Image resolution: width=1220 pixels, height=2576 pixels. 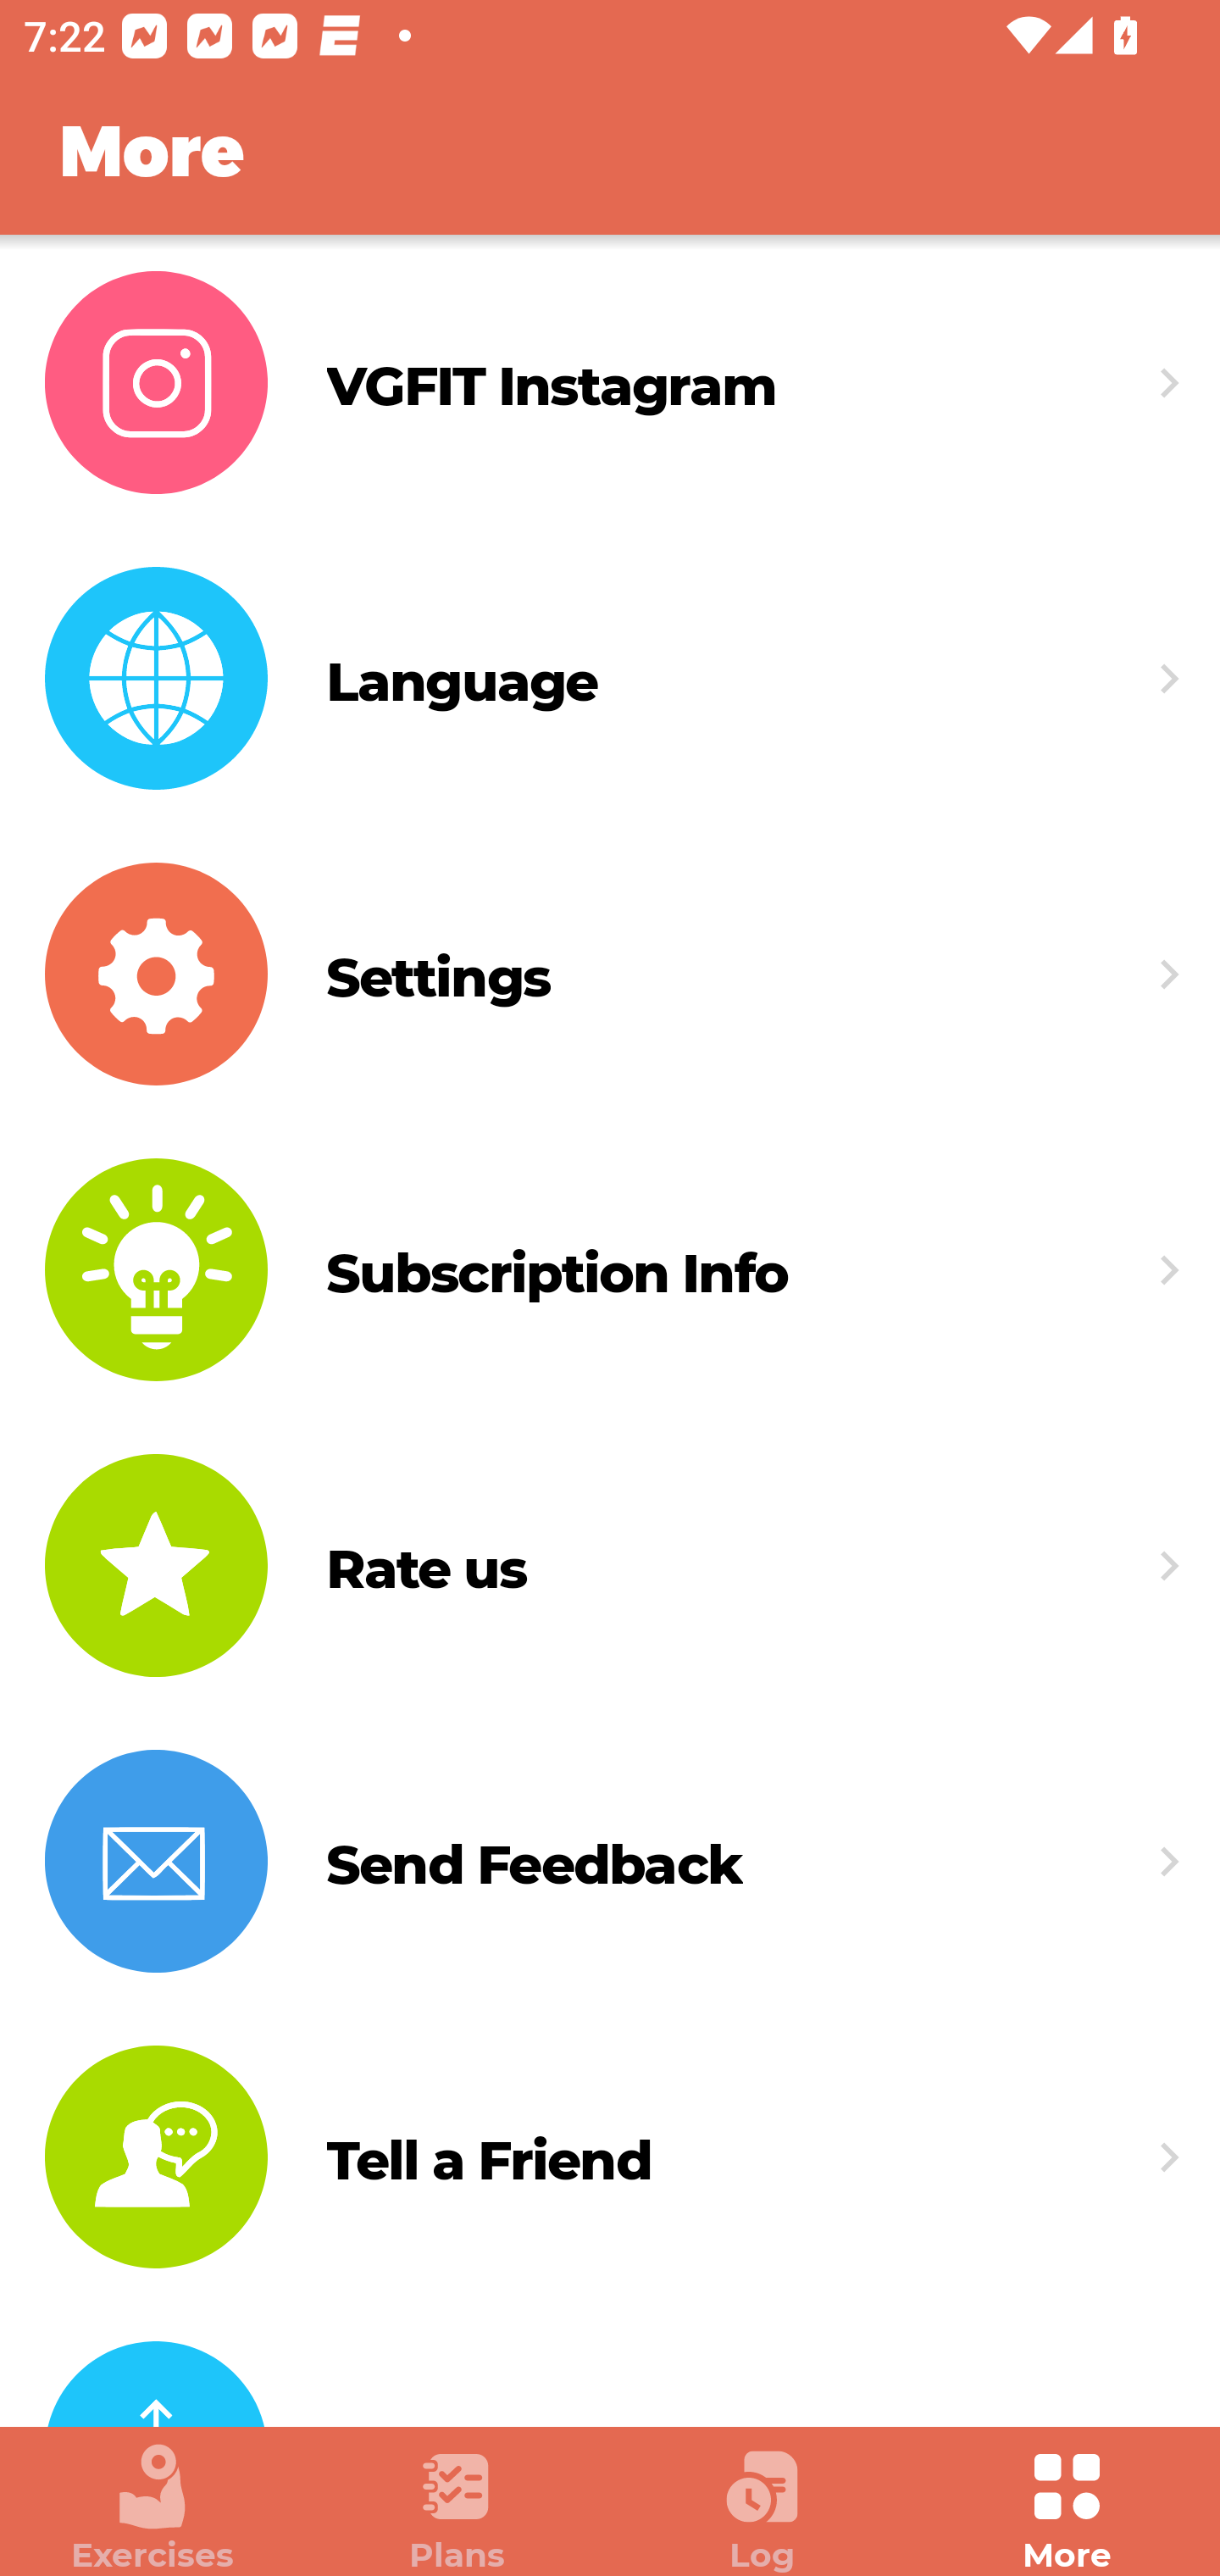 I want to click on Subscription Info, so click(x=610, y=1271).